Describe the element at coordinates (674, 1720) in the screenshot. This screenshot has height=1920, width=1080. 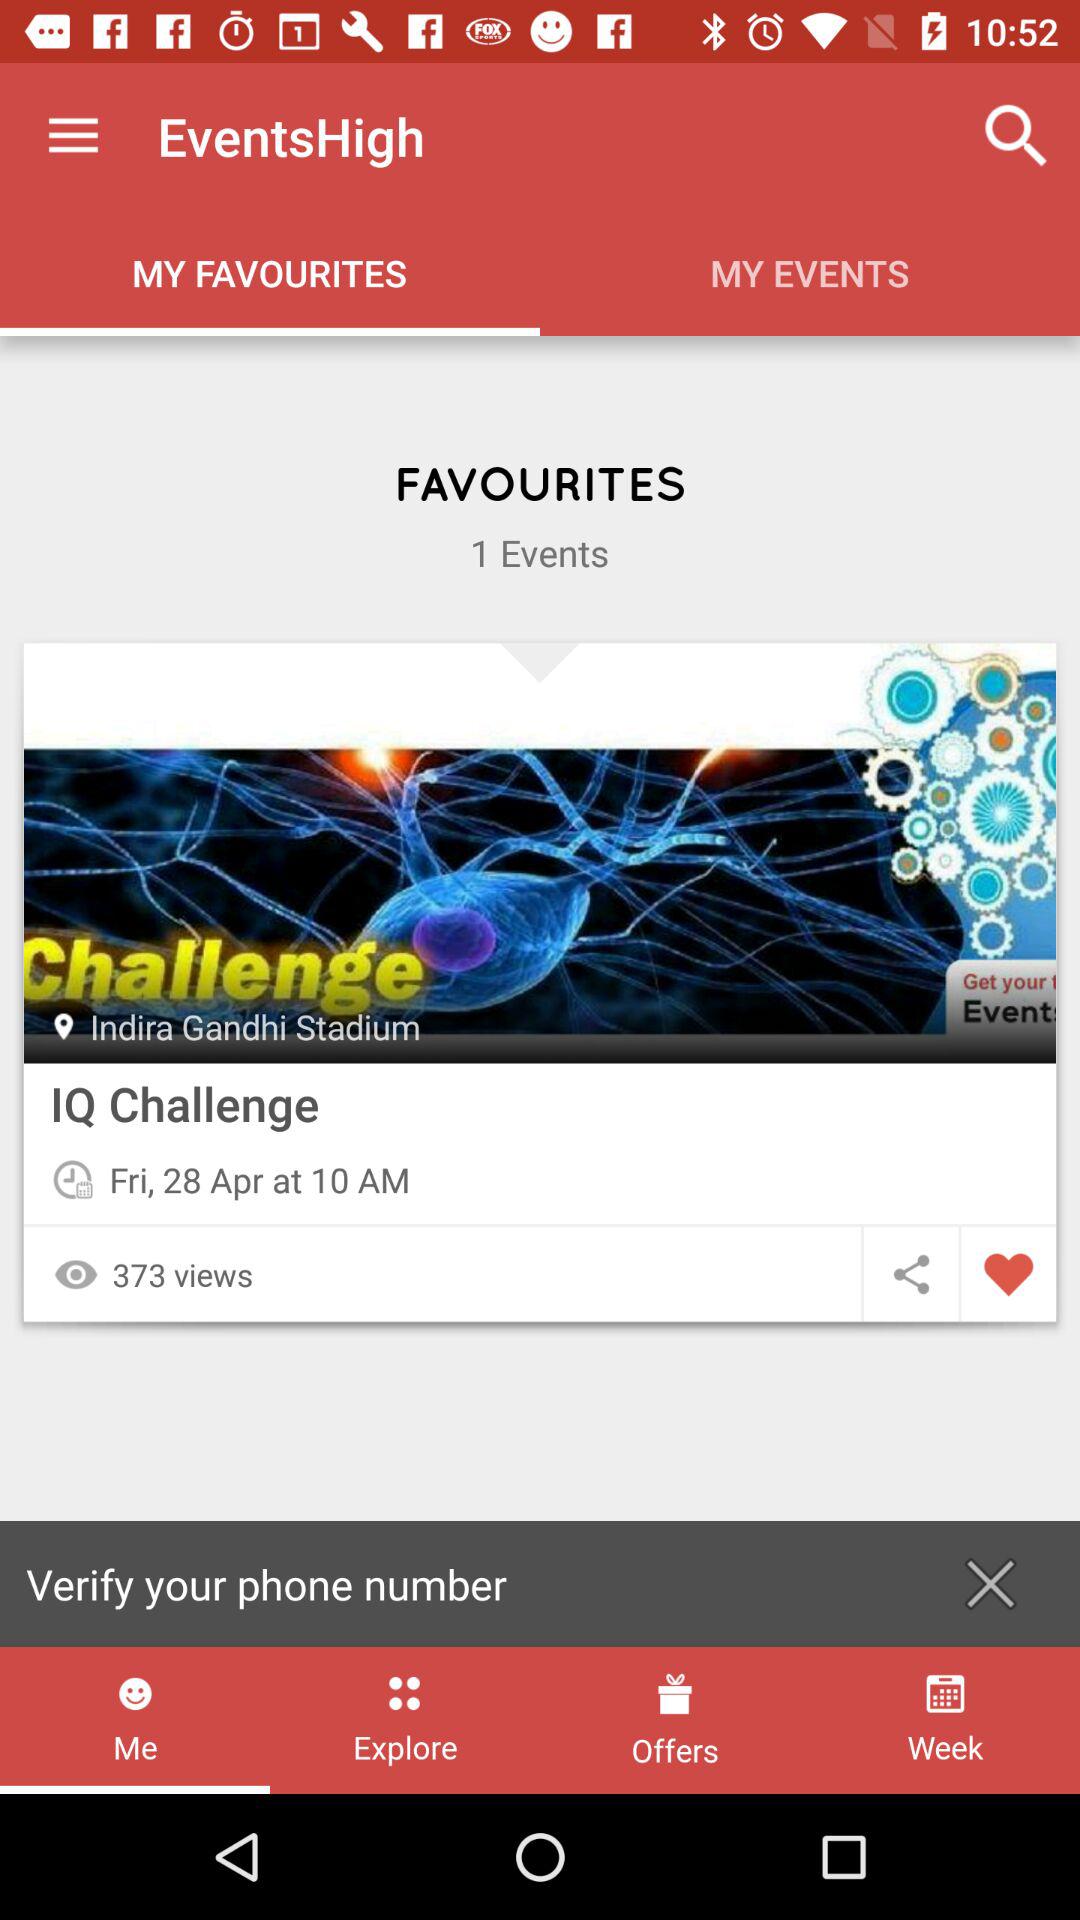
I see `flip until the offers` at that location.